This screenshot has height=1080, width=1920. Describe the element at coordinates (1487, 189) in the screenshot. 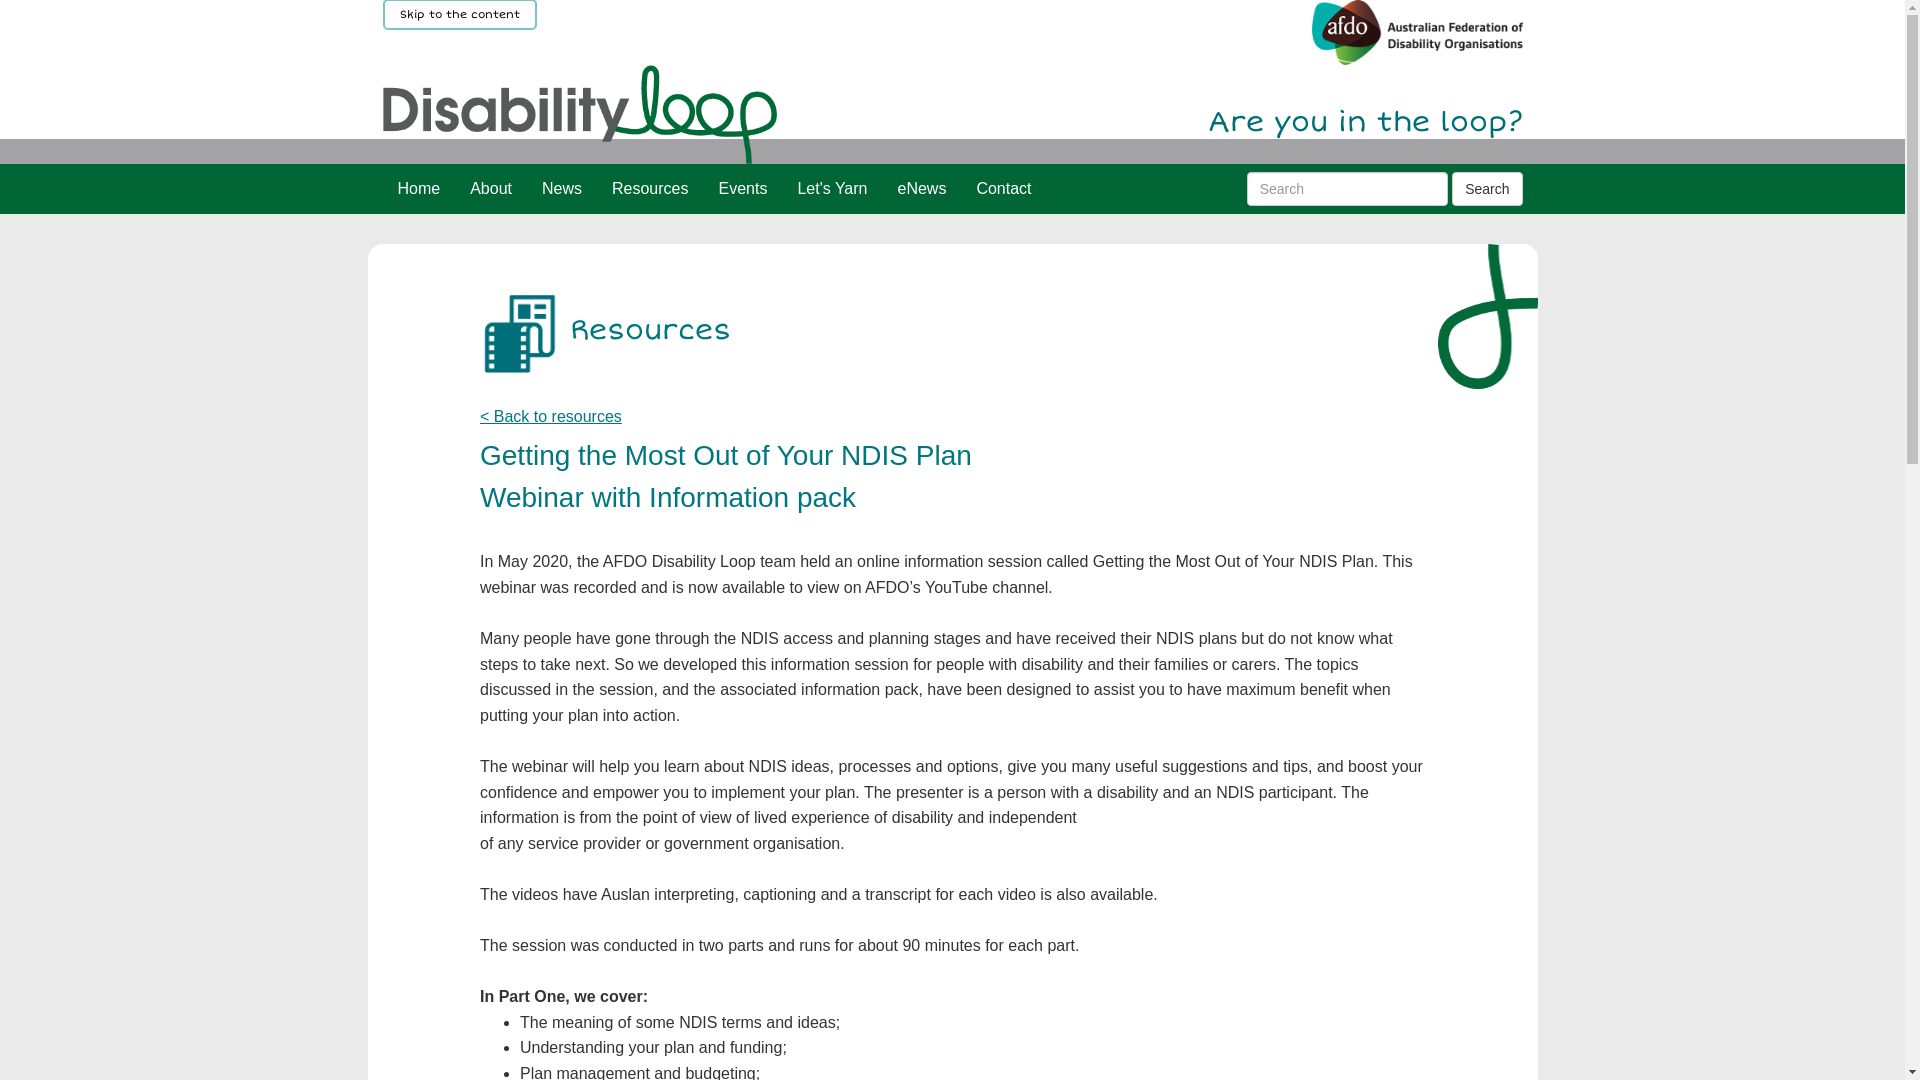

I see `Search` at that location.